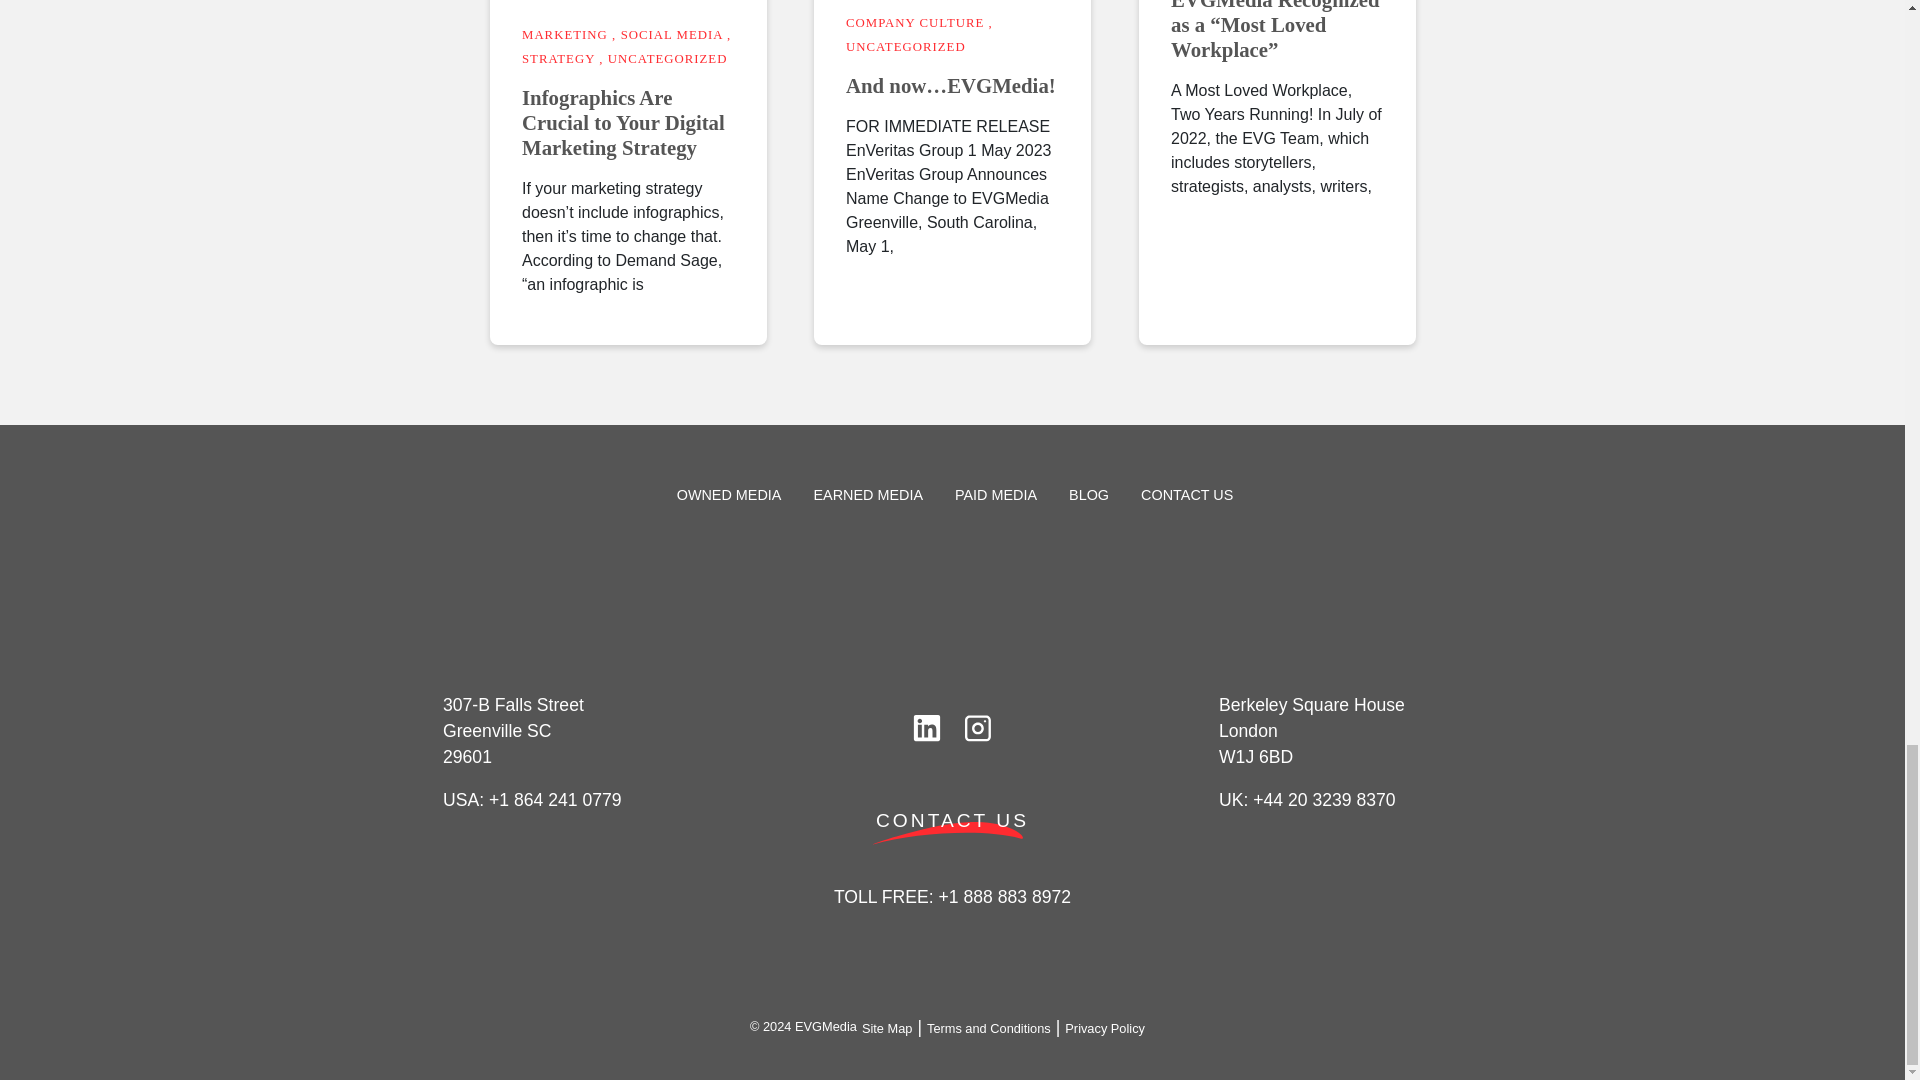 The image size is (1920, 1080). What do you see at coordinates (558, 58) in the screenshot?
I see `STRATEGY` at bounding box center [558, 58].